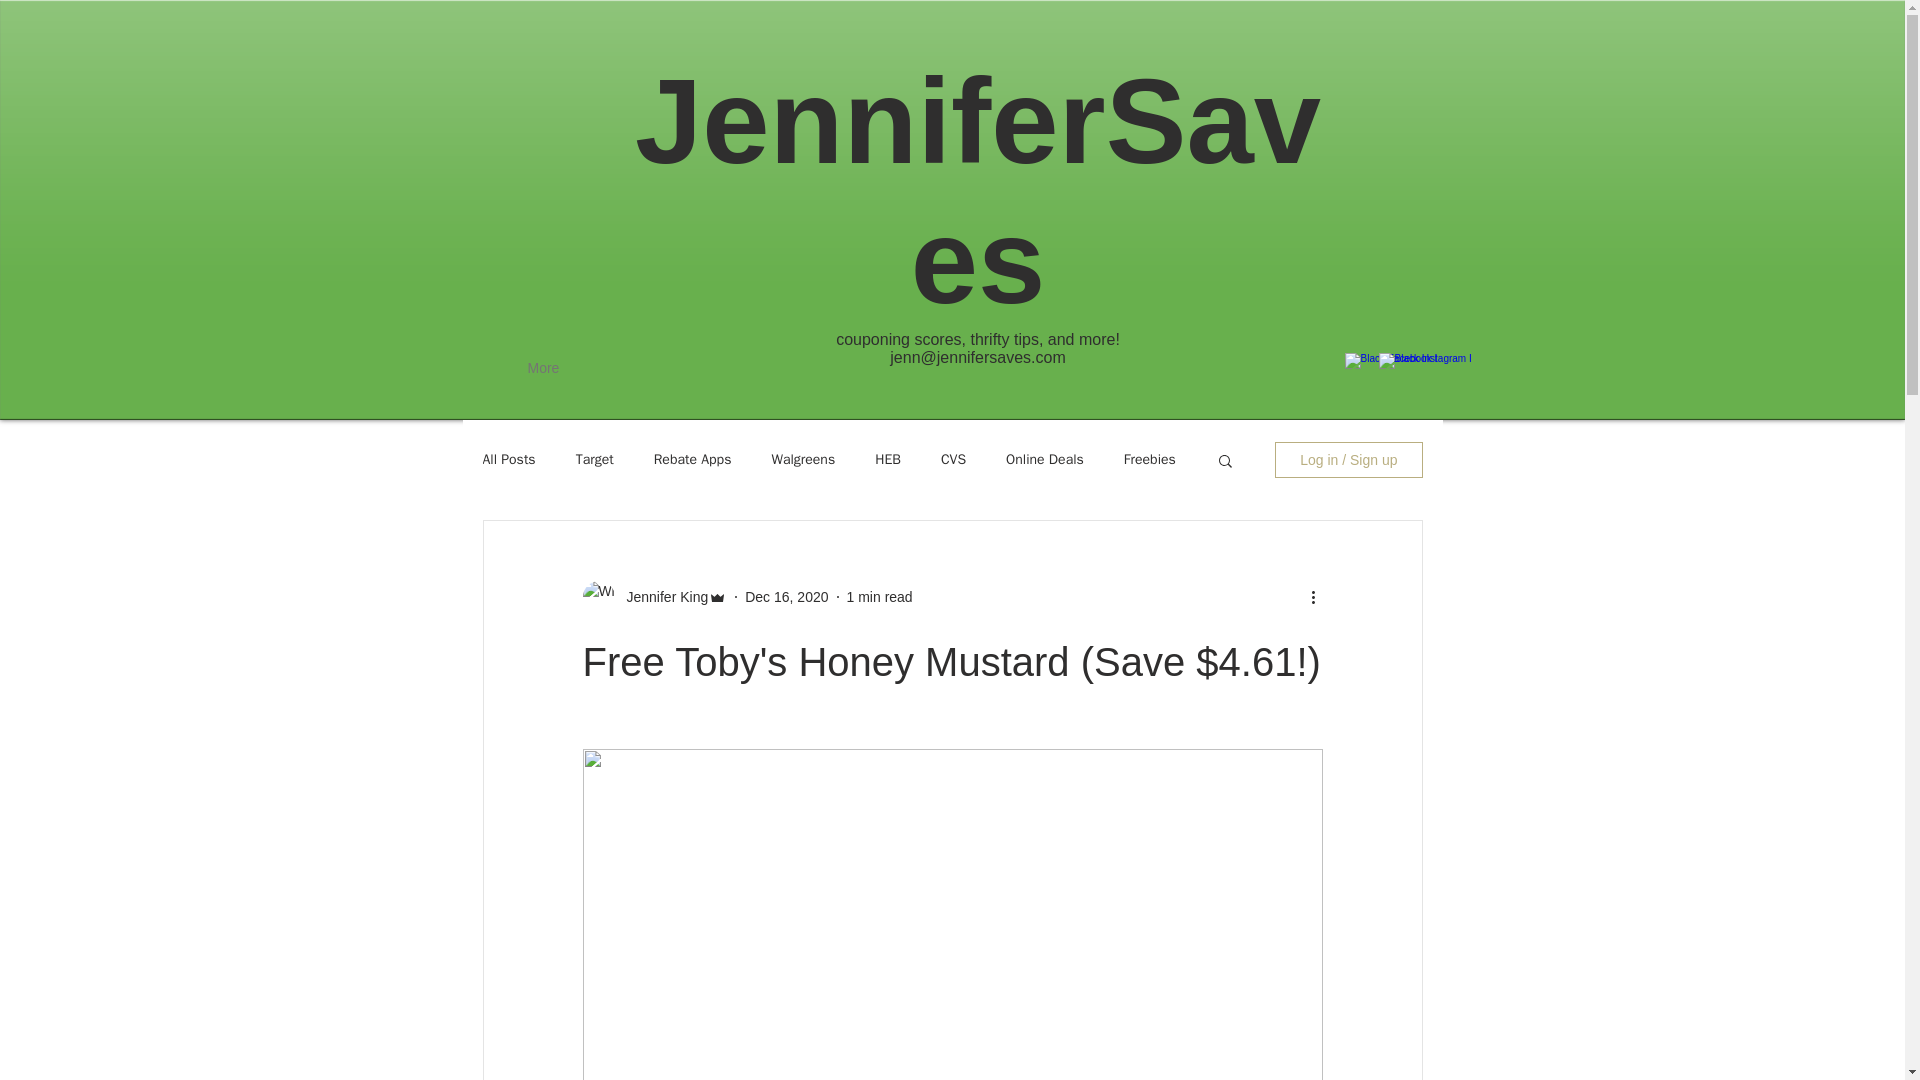 The height and width of the screenshot is (1080, 1920). What do you see at coordinates (1045, 460) in the screenshot?
I see `Online Deals` at bounding box center [1045, 460].